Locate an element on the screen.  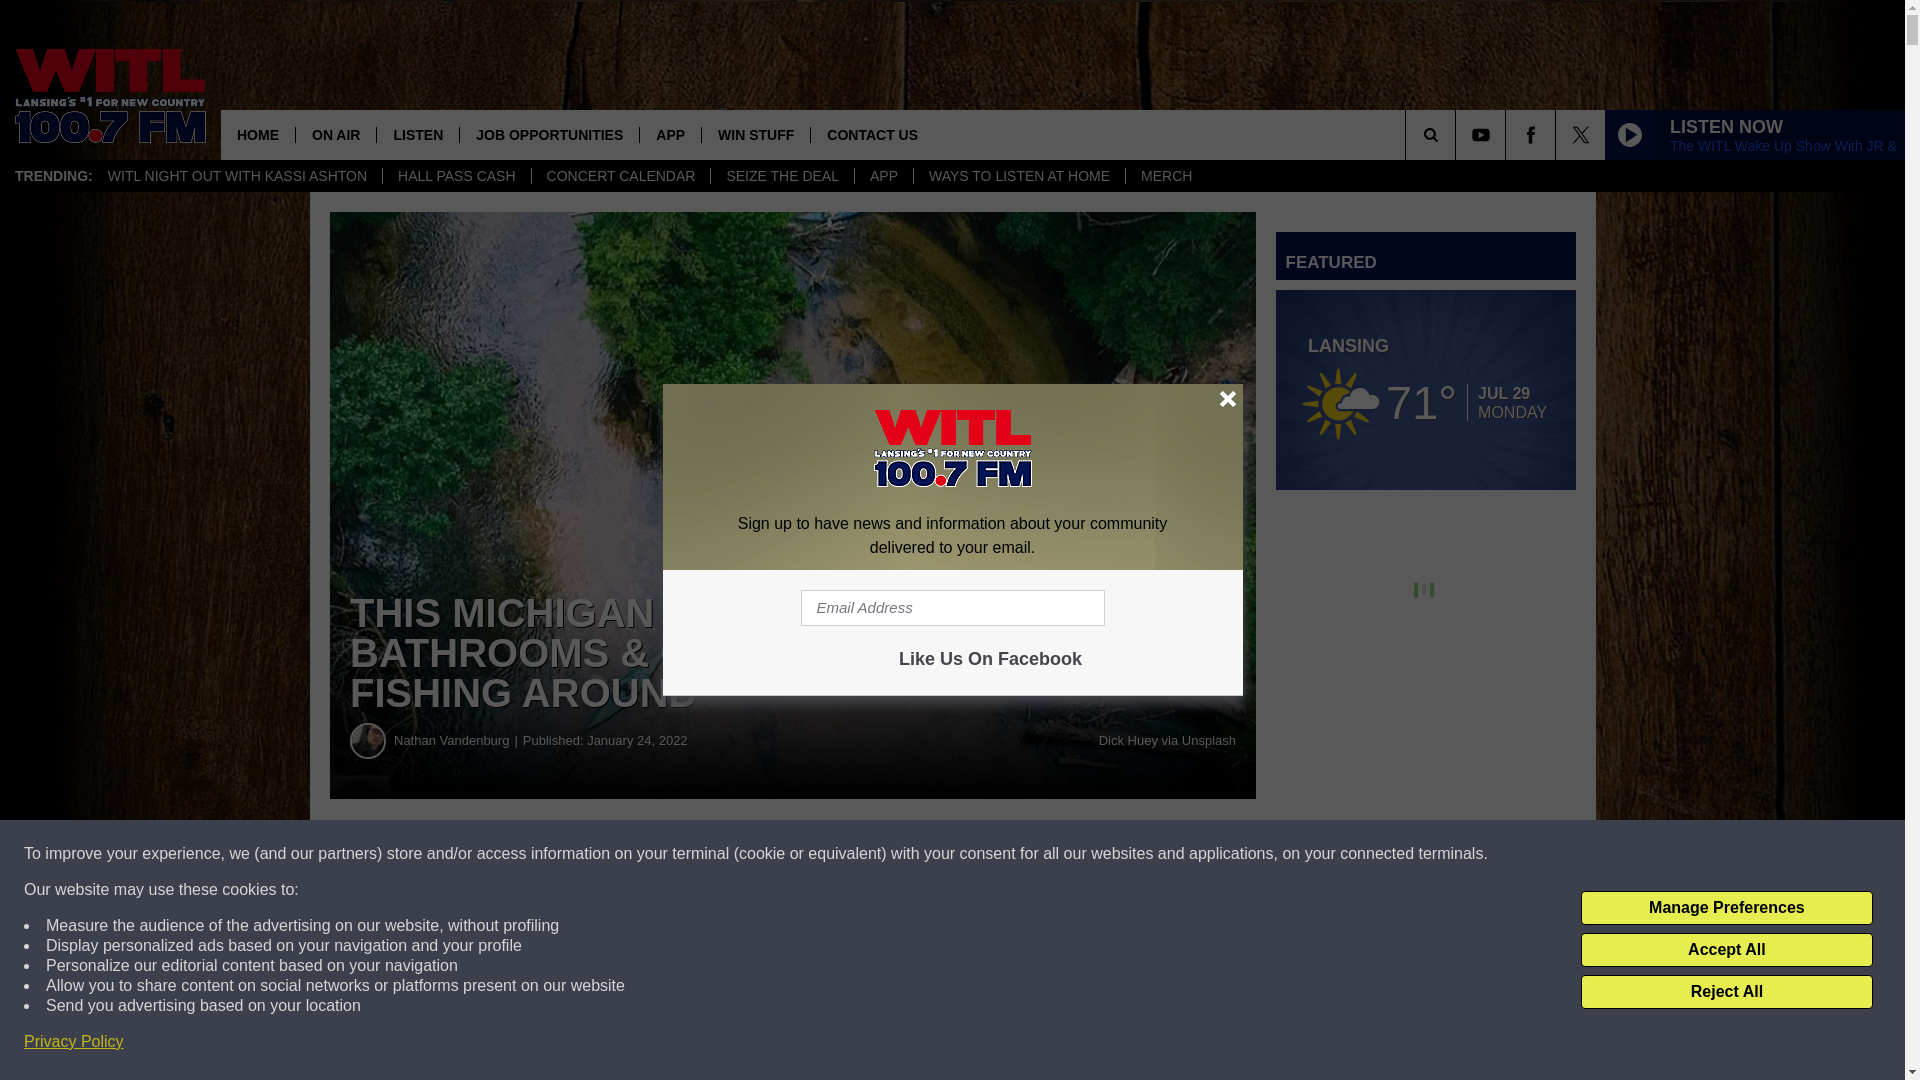
HOME is located at coordinates (258, 134).